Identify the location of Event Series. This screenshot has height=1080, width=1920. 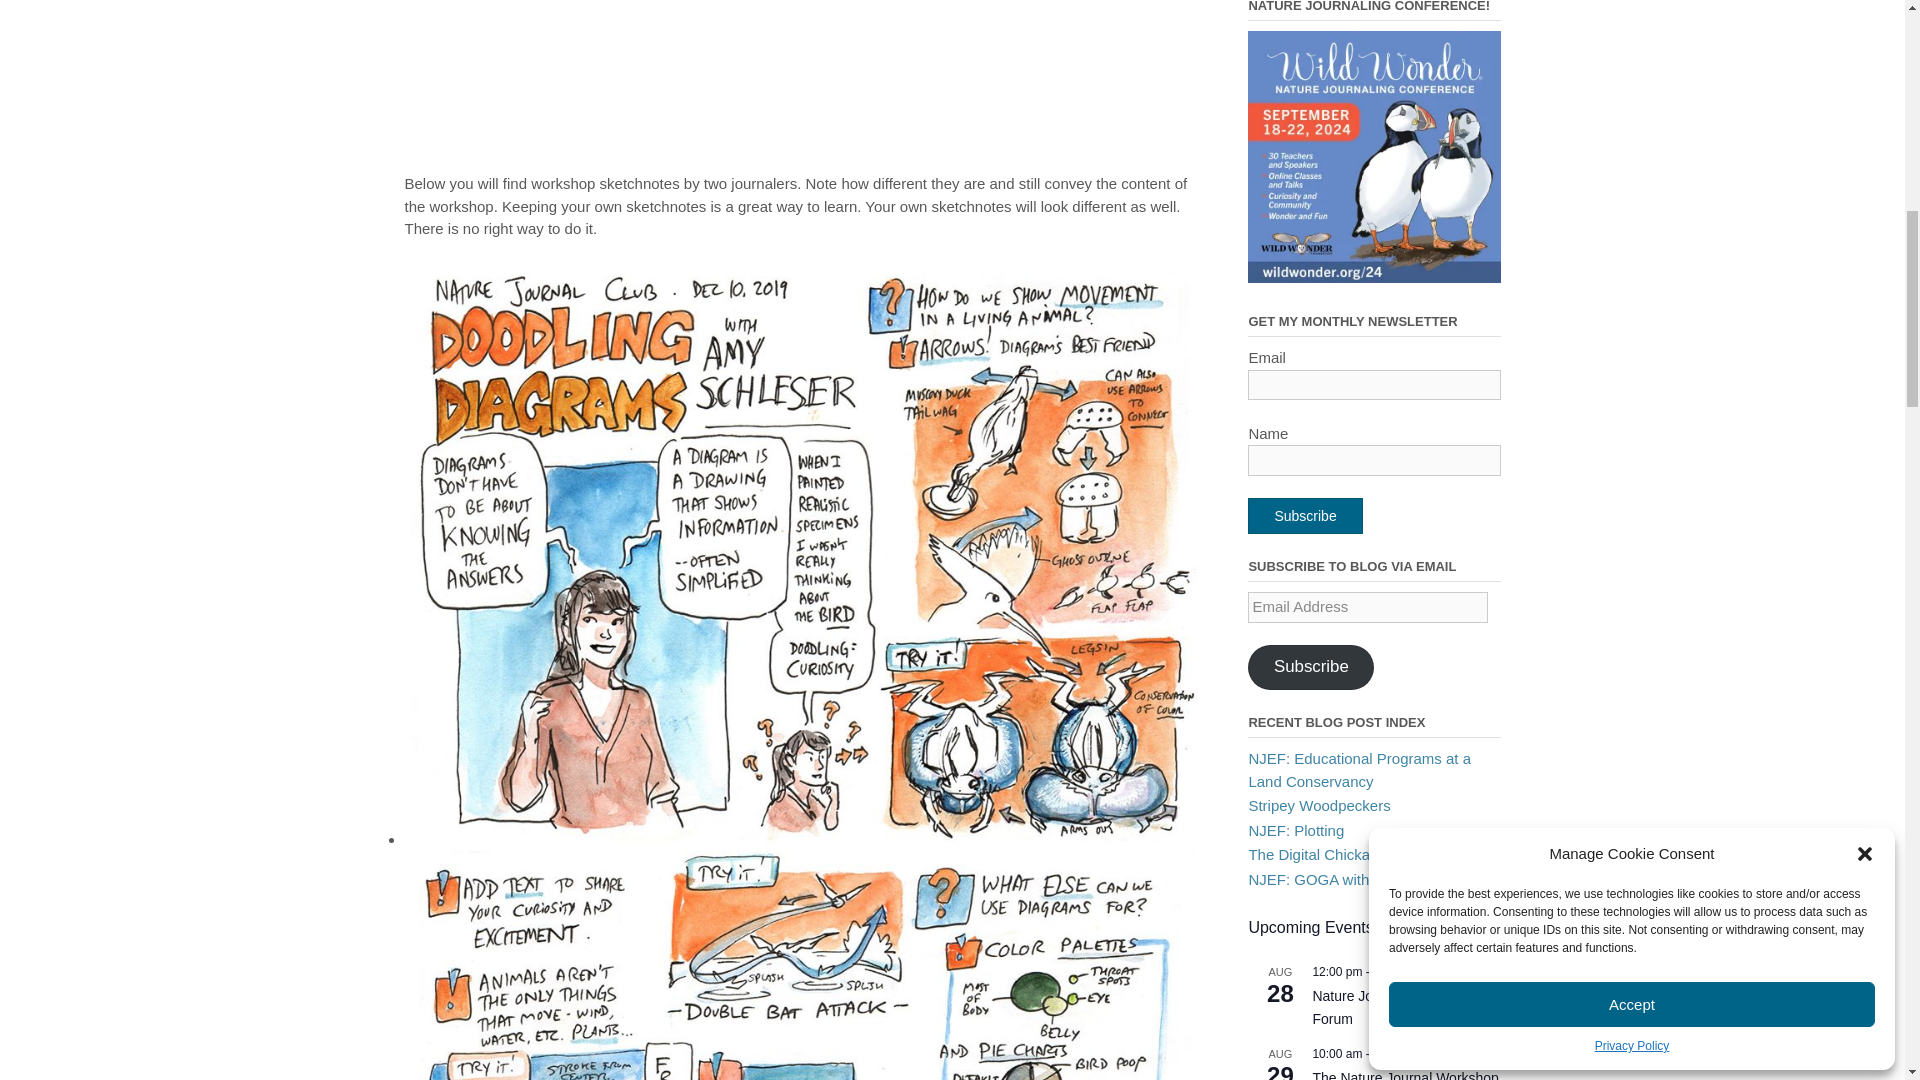
(1456, 970).